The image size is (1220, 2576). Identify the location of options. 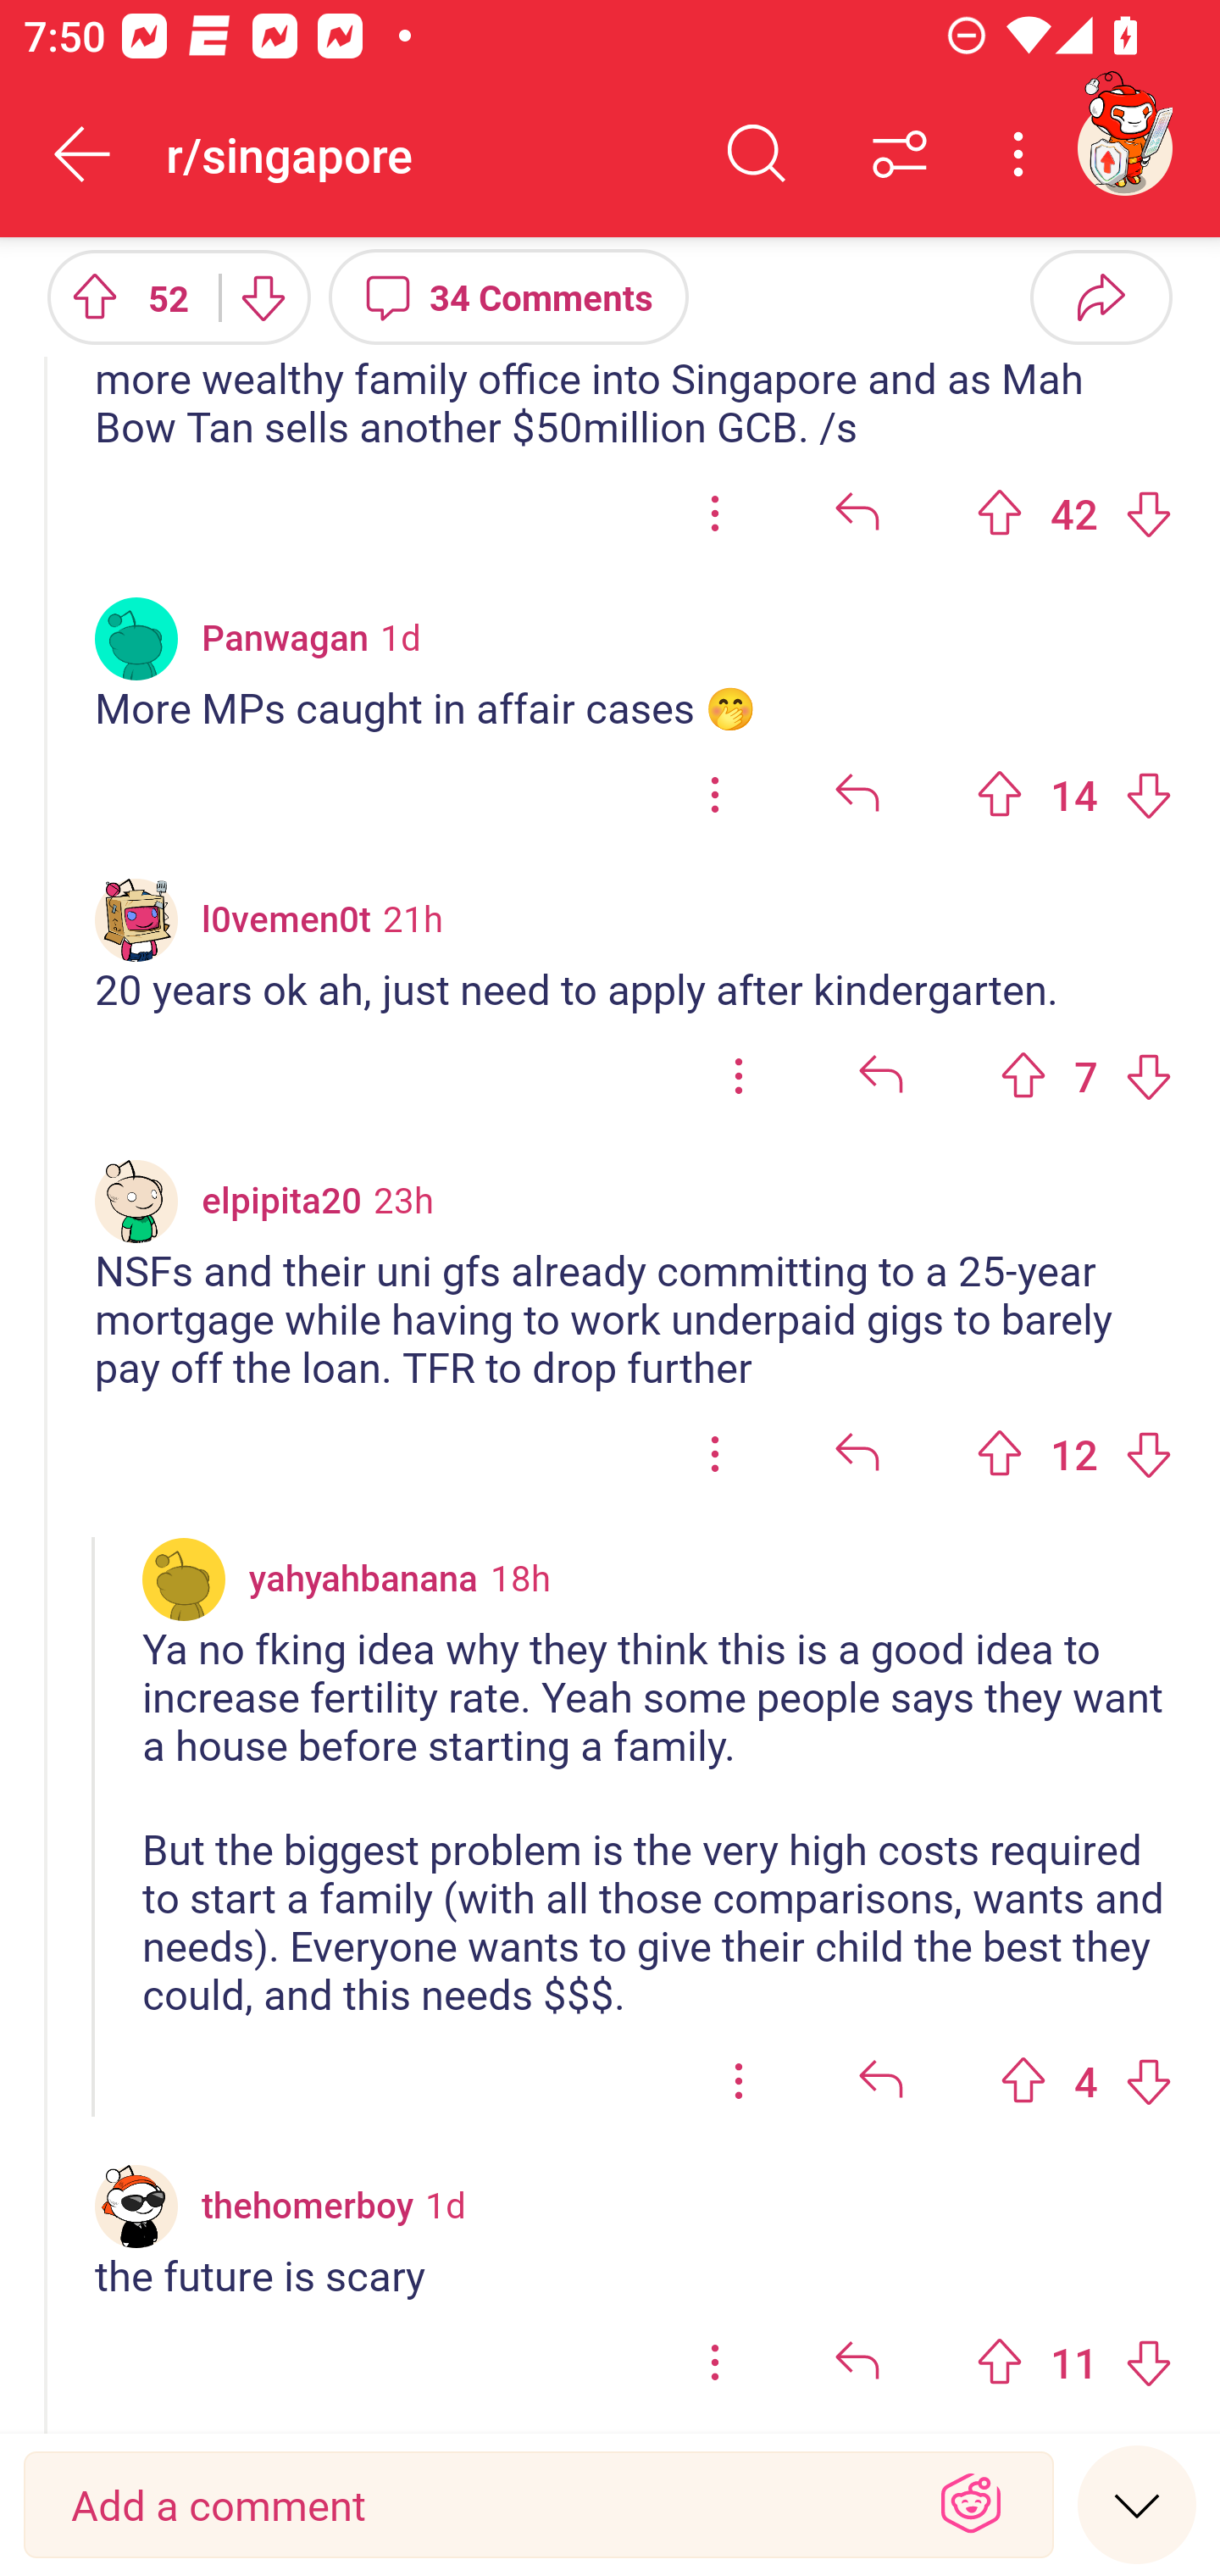
(715, 796).